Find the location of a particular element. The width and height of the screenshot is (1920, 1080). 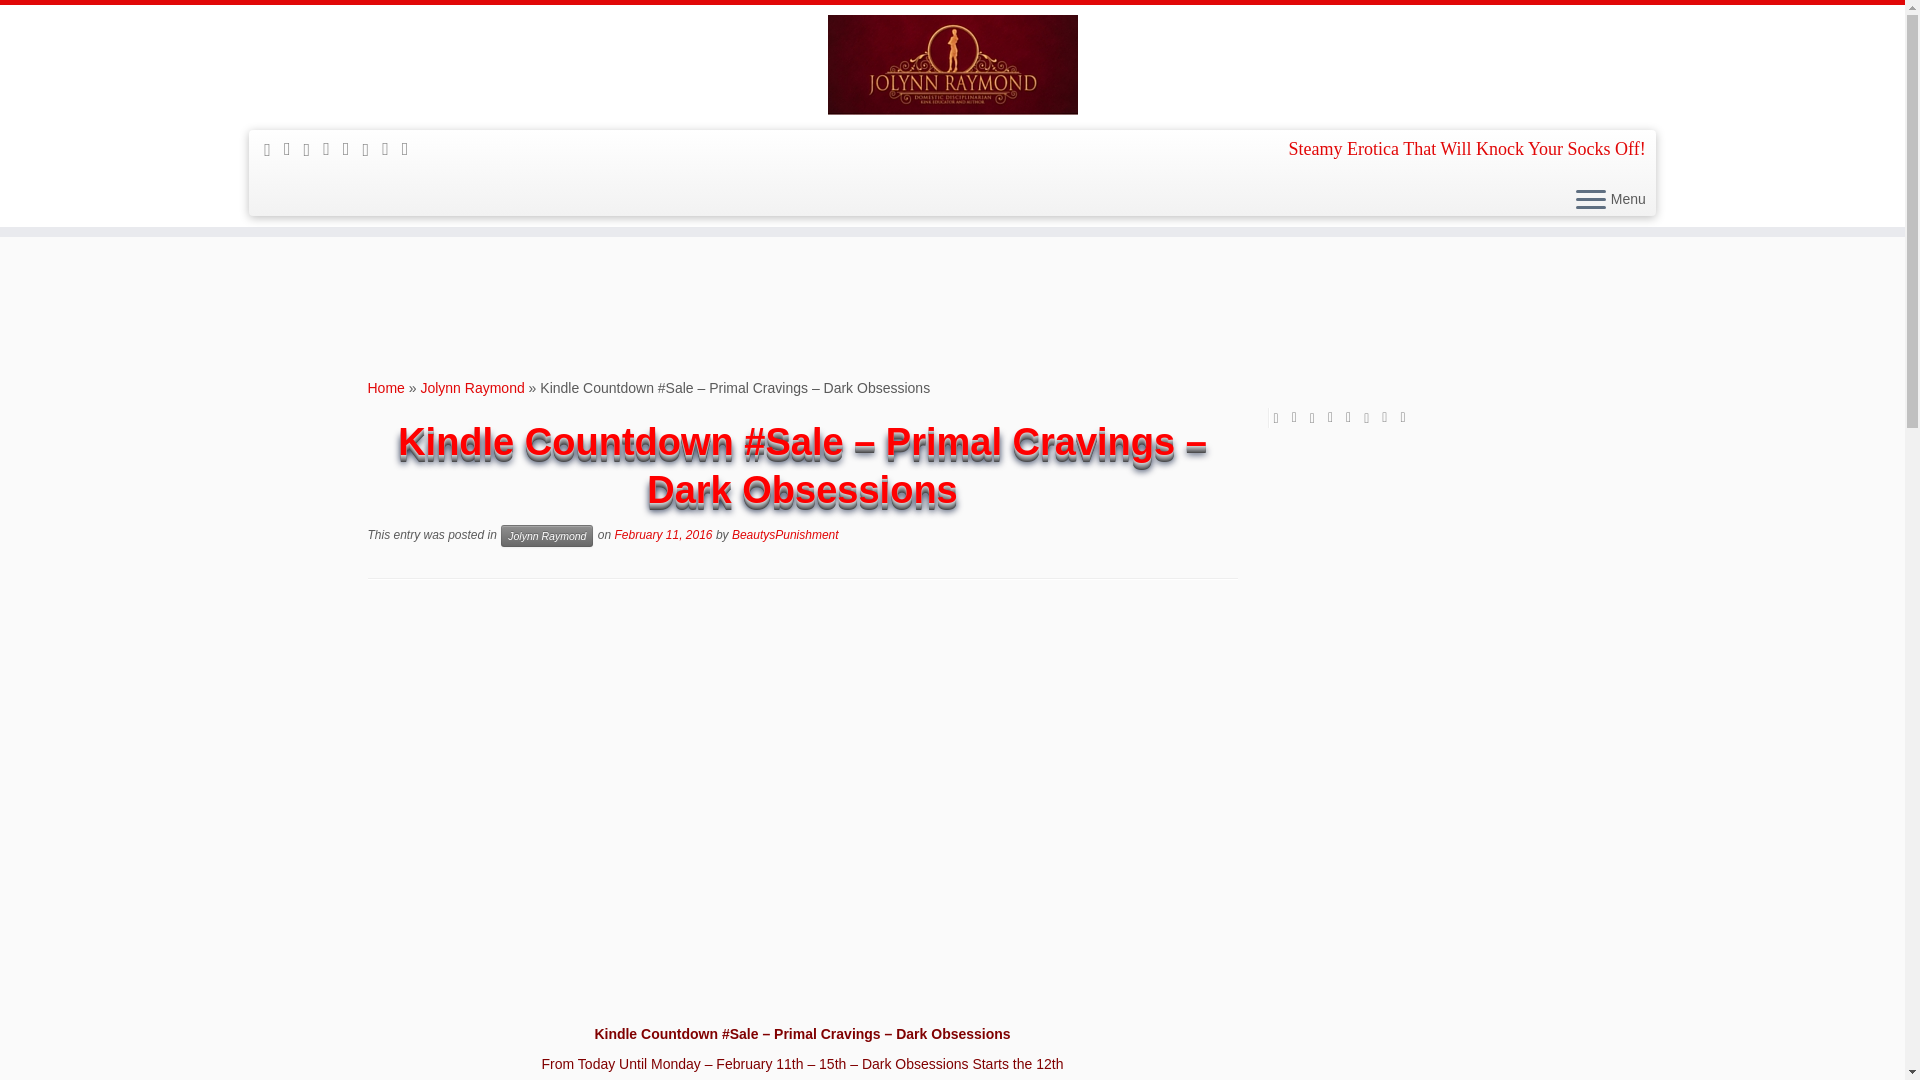

Home is located at coordinates (386, 388).